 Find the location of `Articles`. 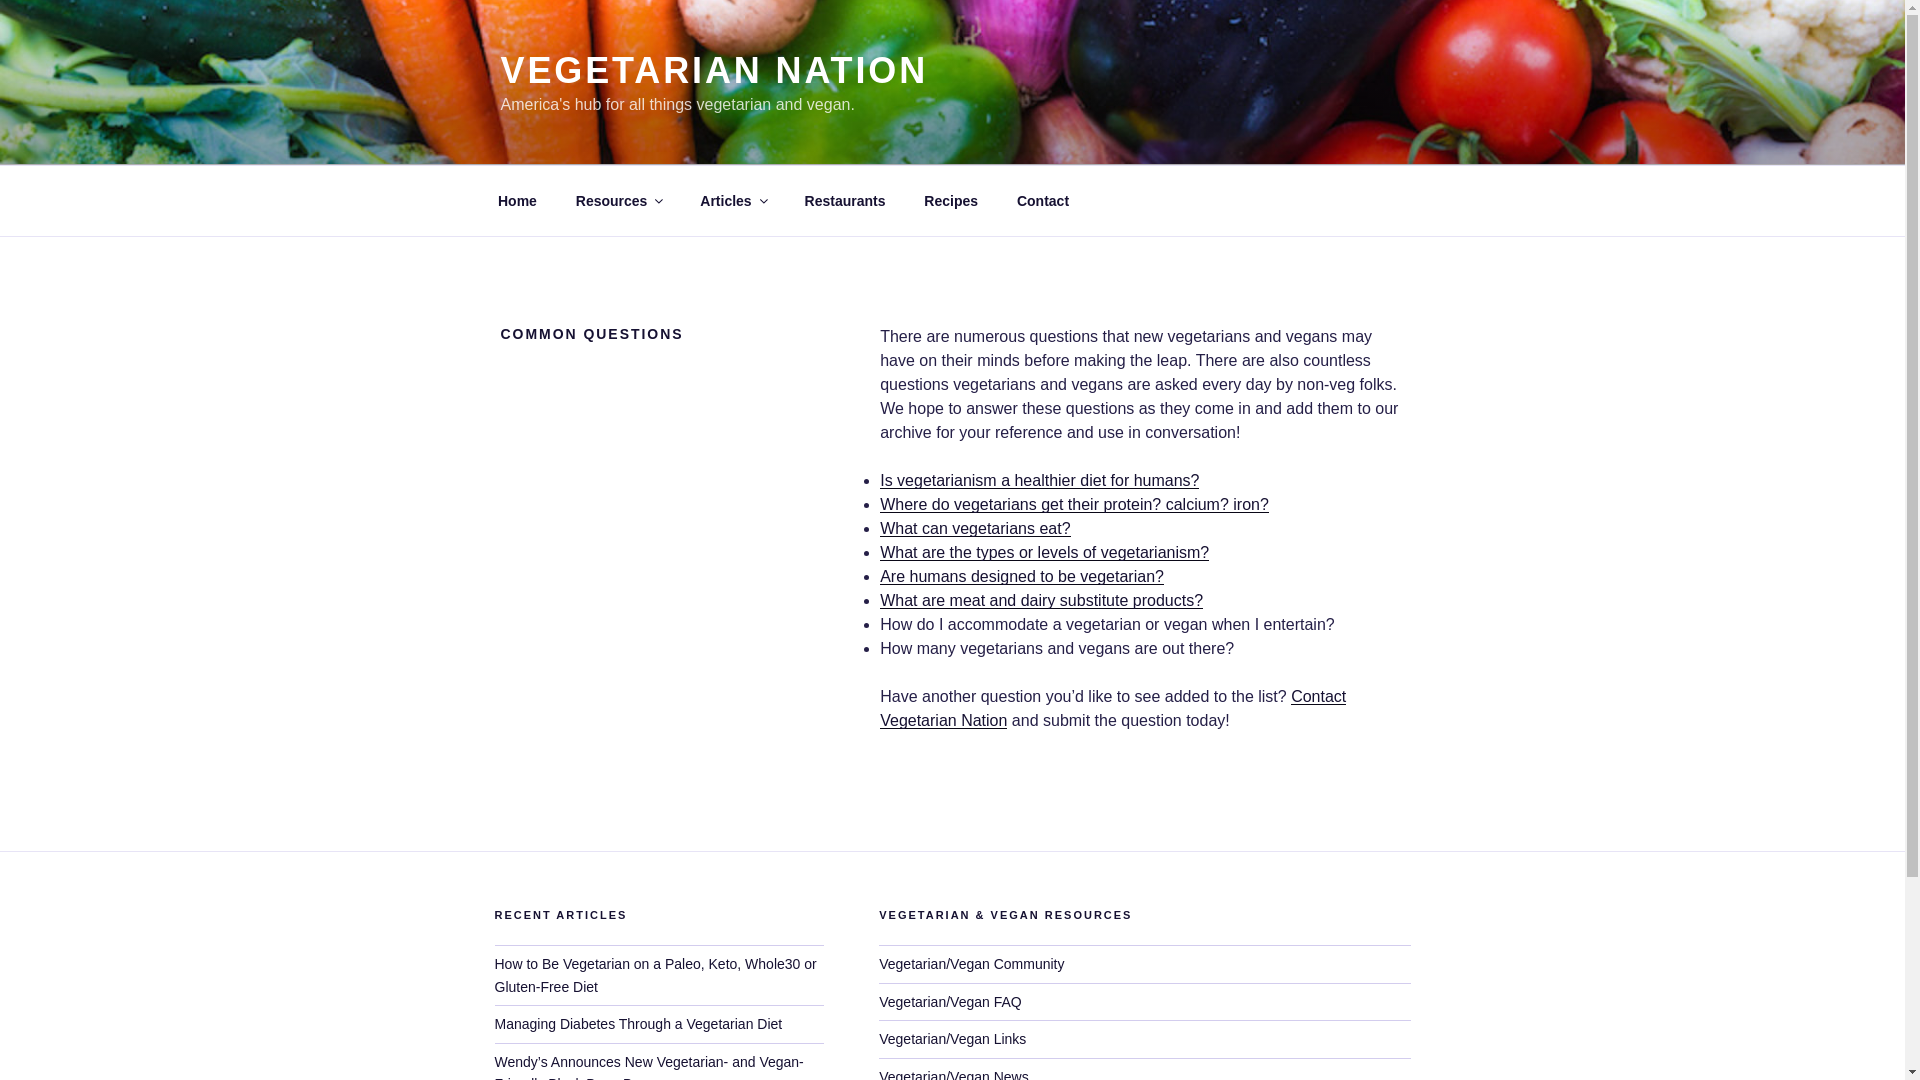

Articles is located at coordinates (733, 200).